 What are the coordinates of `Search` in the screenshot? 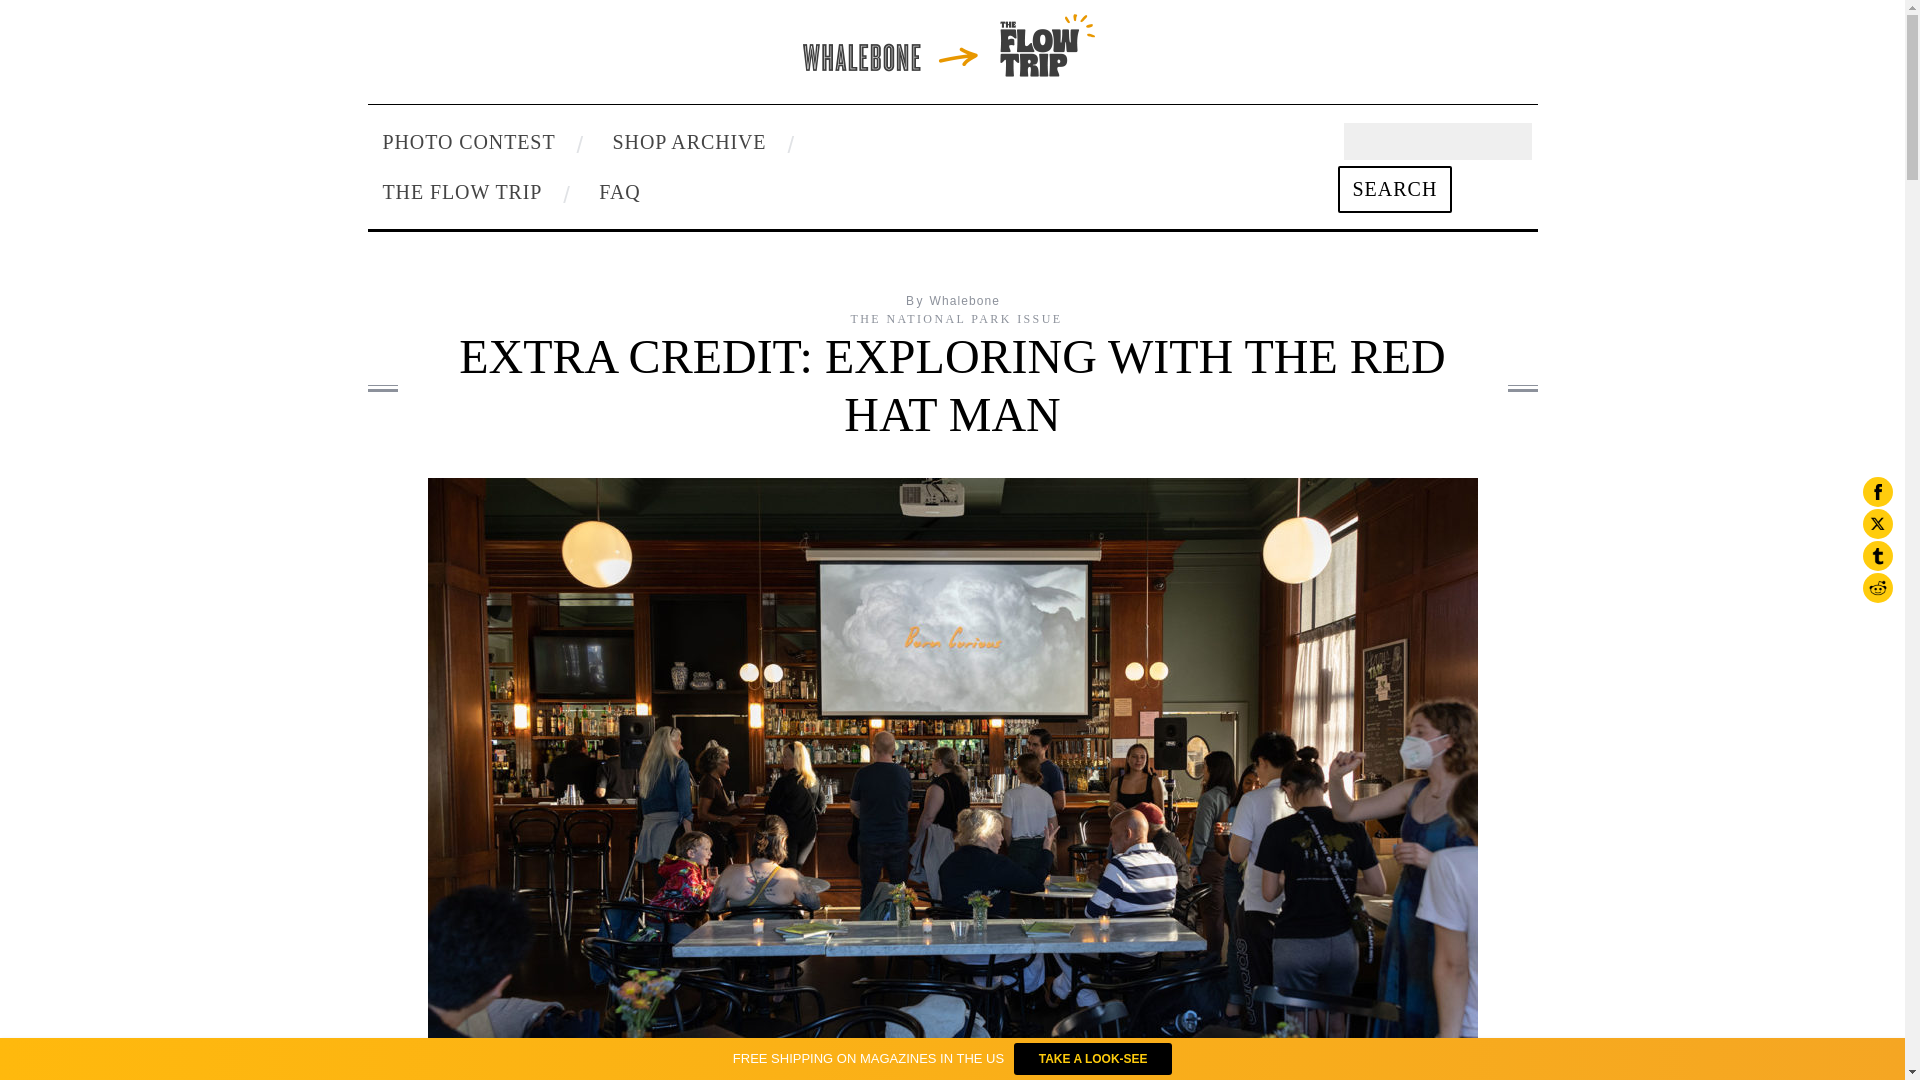 It's located at (1396, 189).